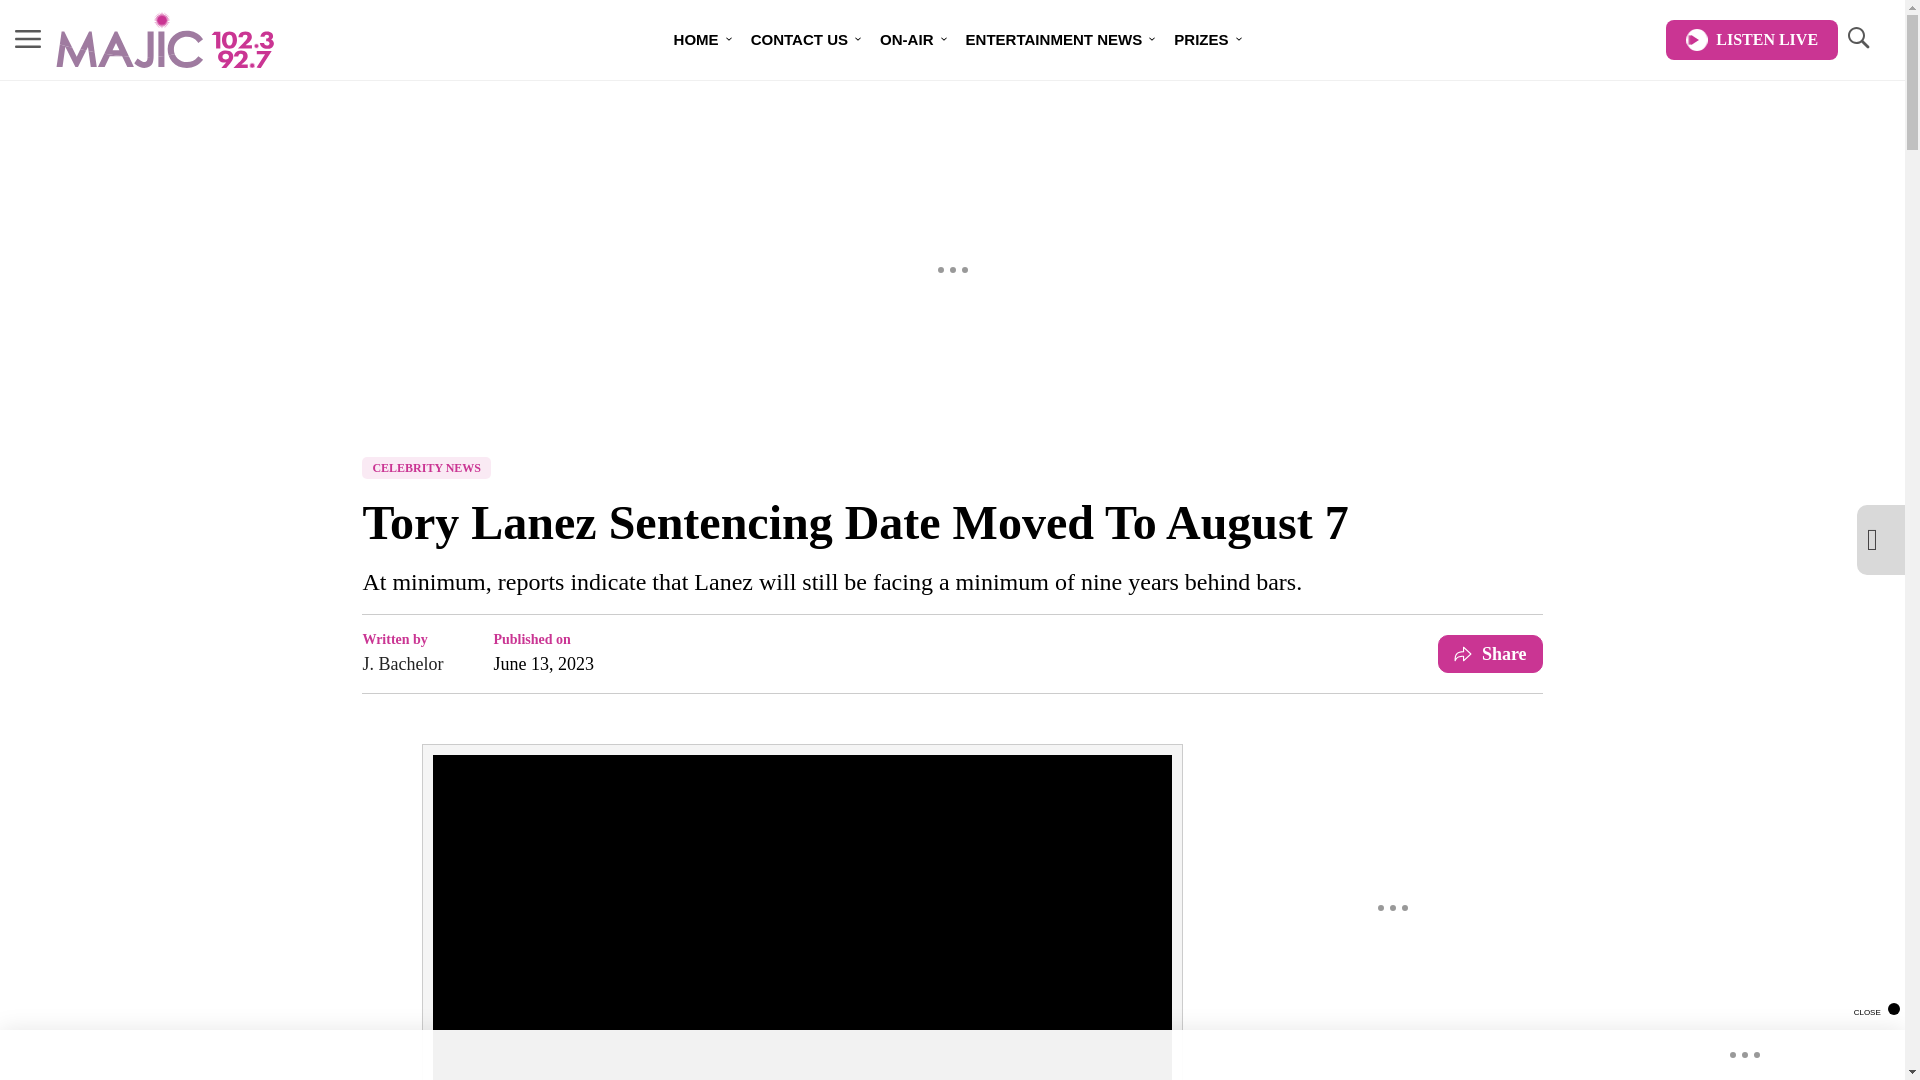  I want to click on TOGGLE SEARCH, so click(1857, 38).